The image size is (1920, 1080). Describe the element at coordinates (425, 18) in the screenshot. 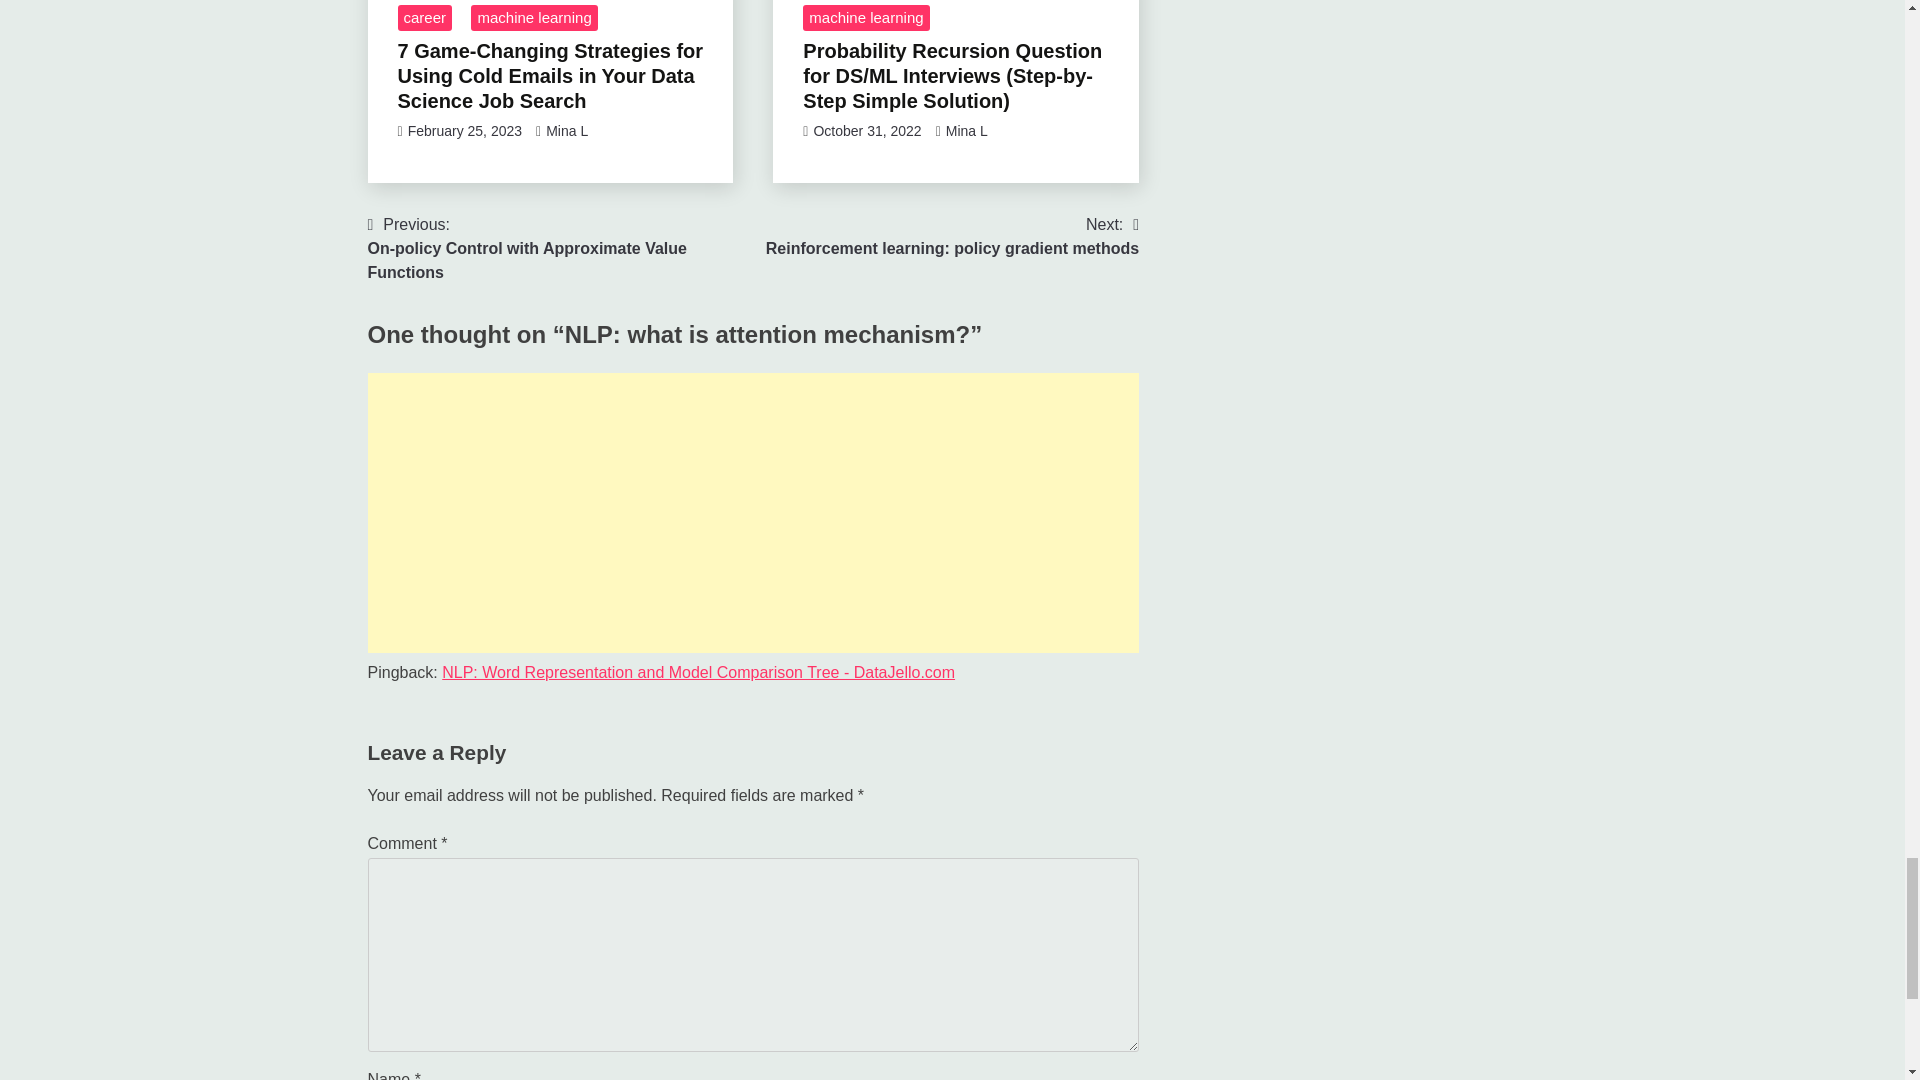

I see `machine learning` at that location.